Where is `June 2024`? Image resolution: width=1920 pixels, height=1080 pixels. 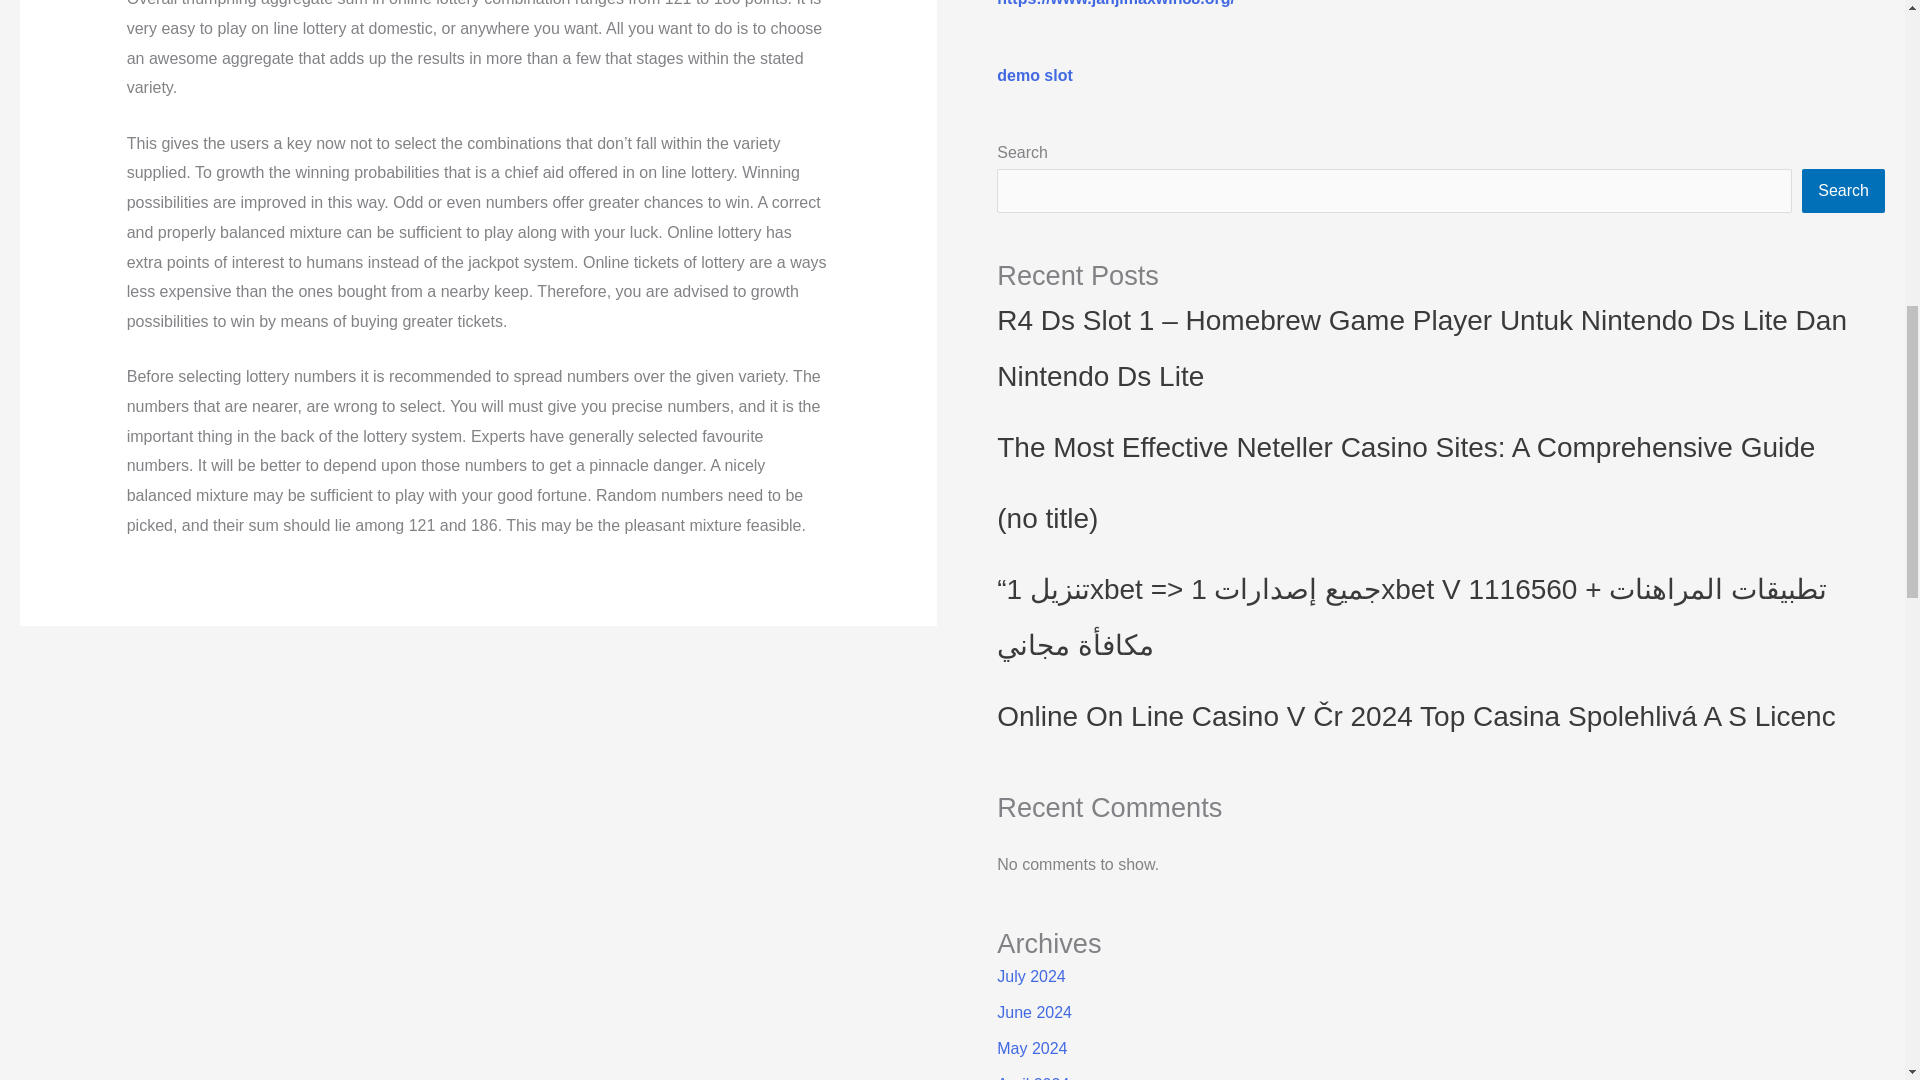 June 2024 is located at coordinates (1034, 1012).